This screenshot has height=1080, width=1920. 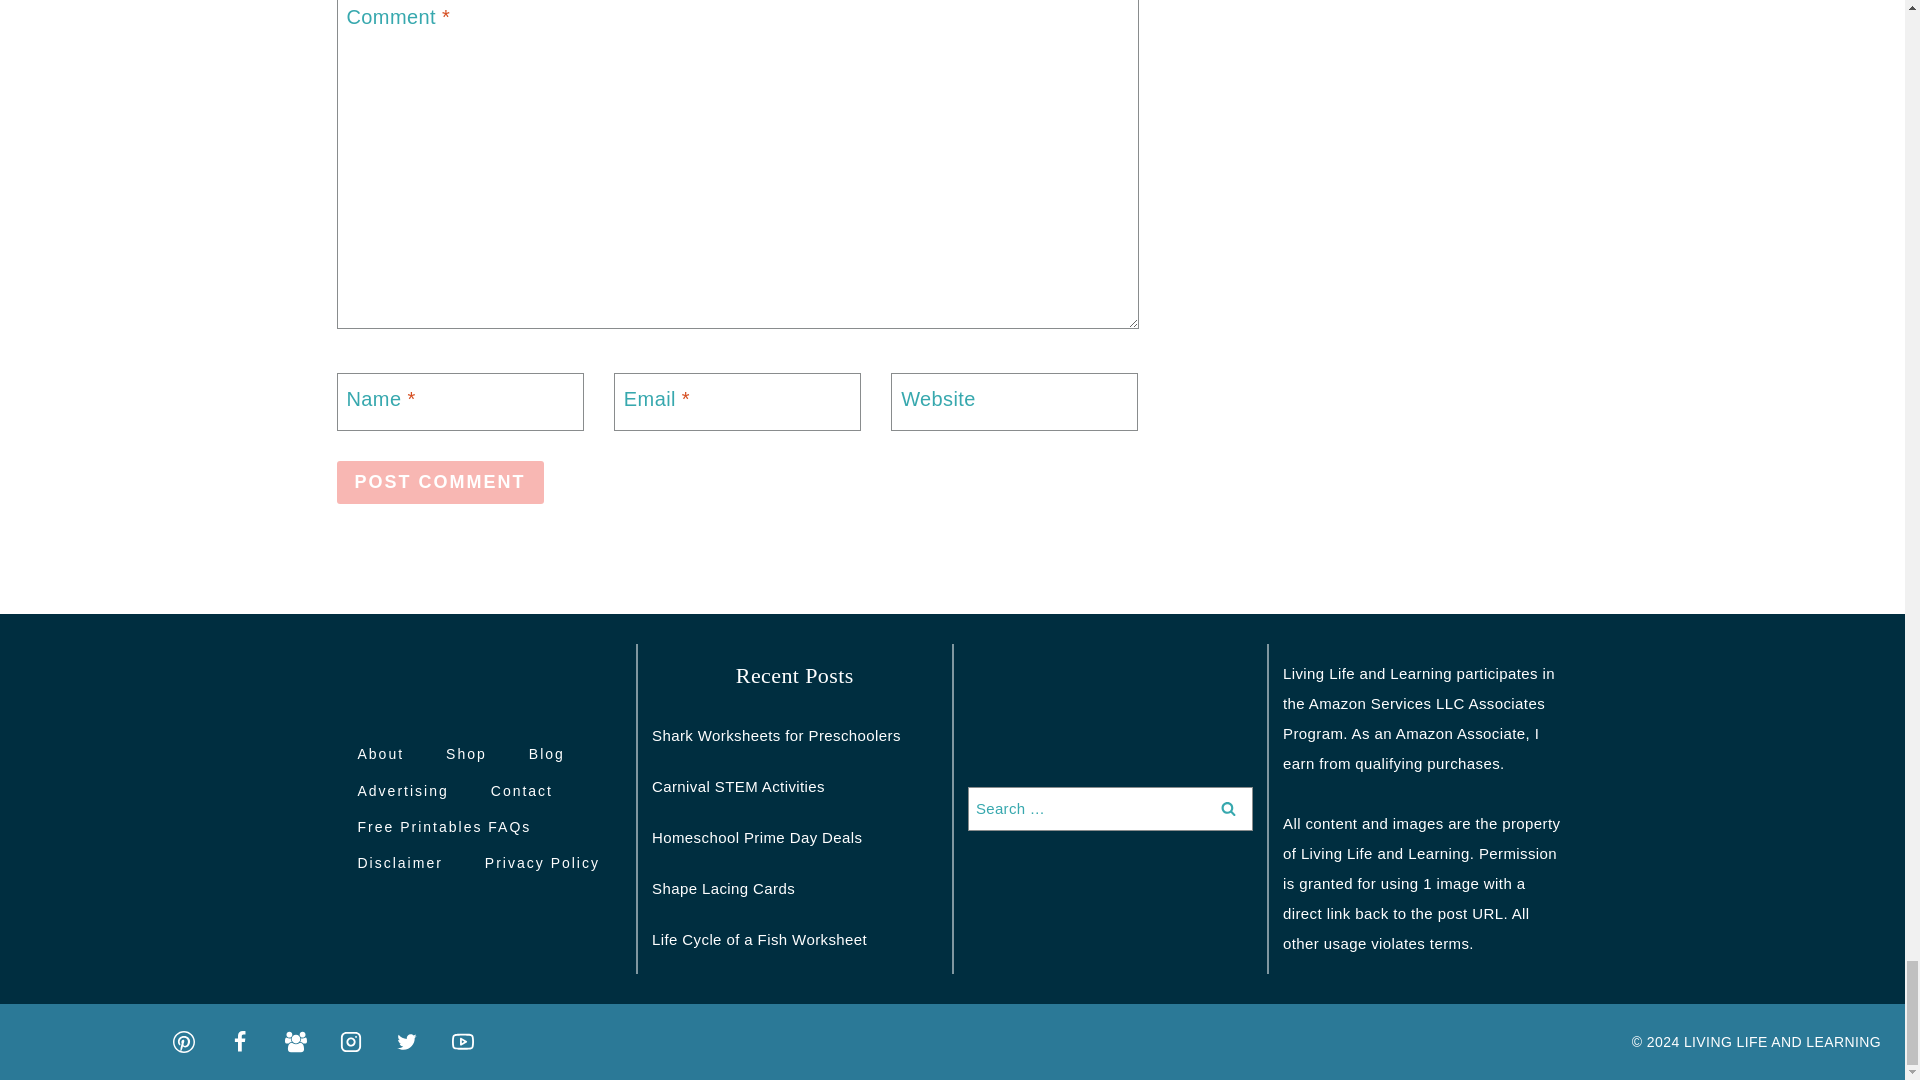 I want to click on Search, so click(x=1228, y=808).